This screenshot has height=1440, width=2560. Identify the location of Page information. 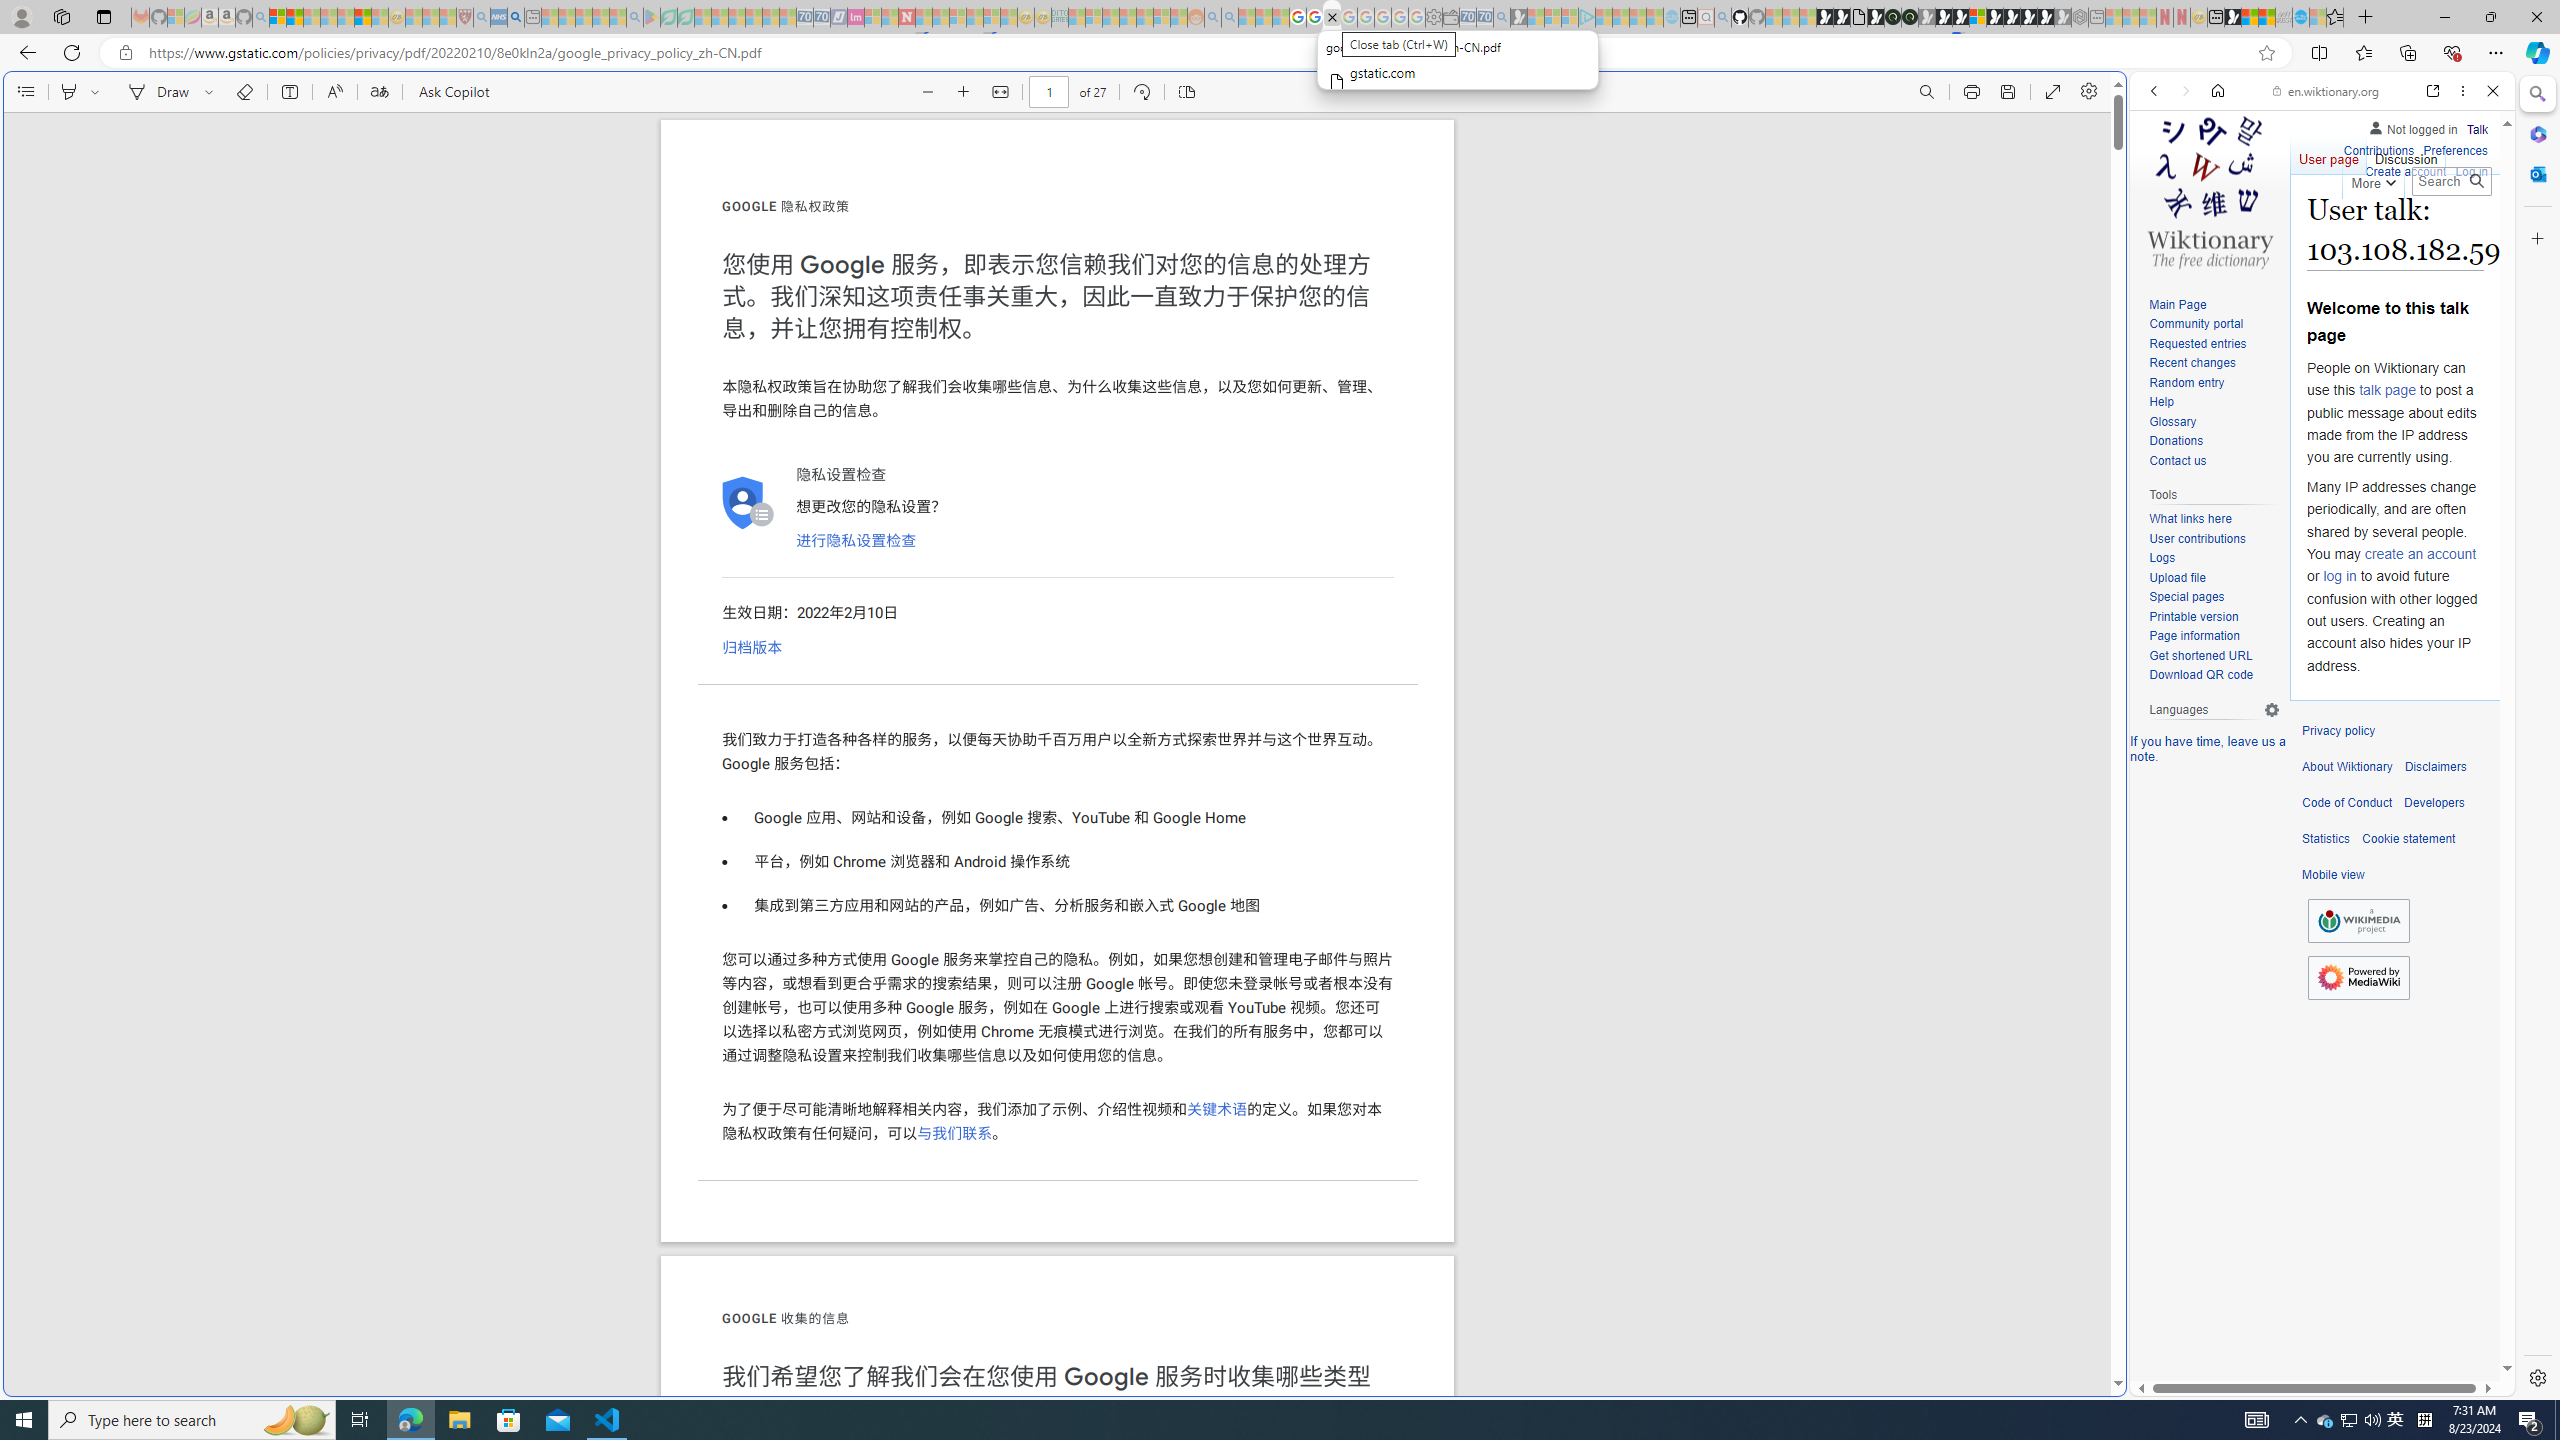
(2194, 636).